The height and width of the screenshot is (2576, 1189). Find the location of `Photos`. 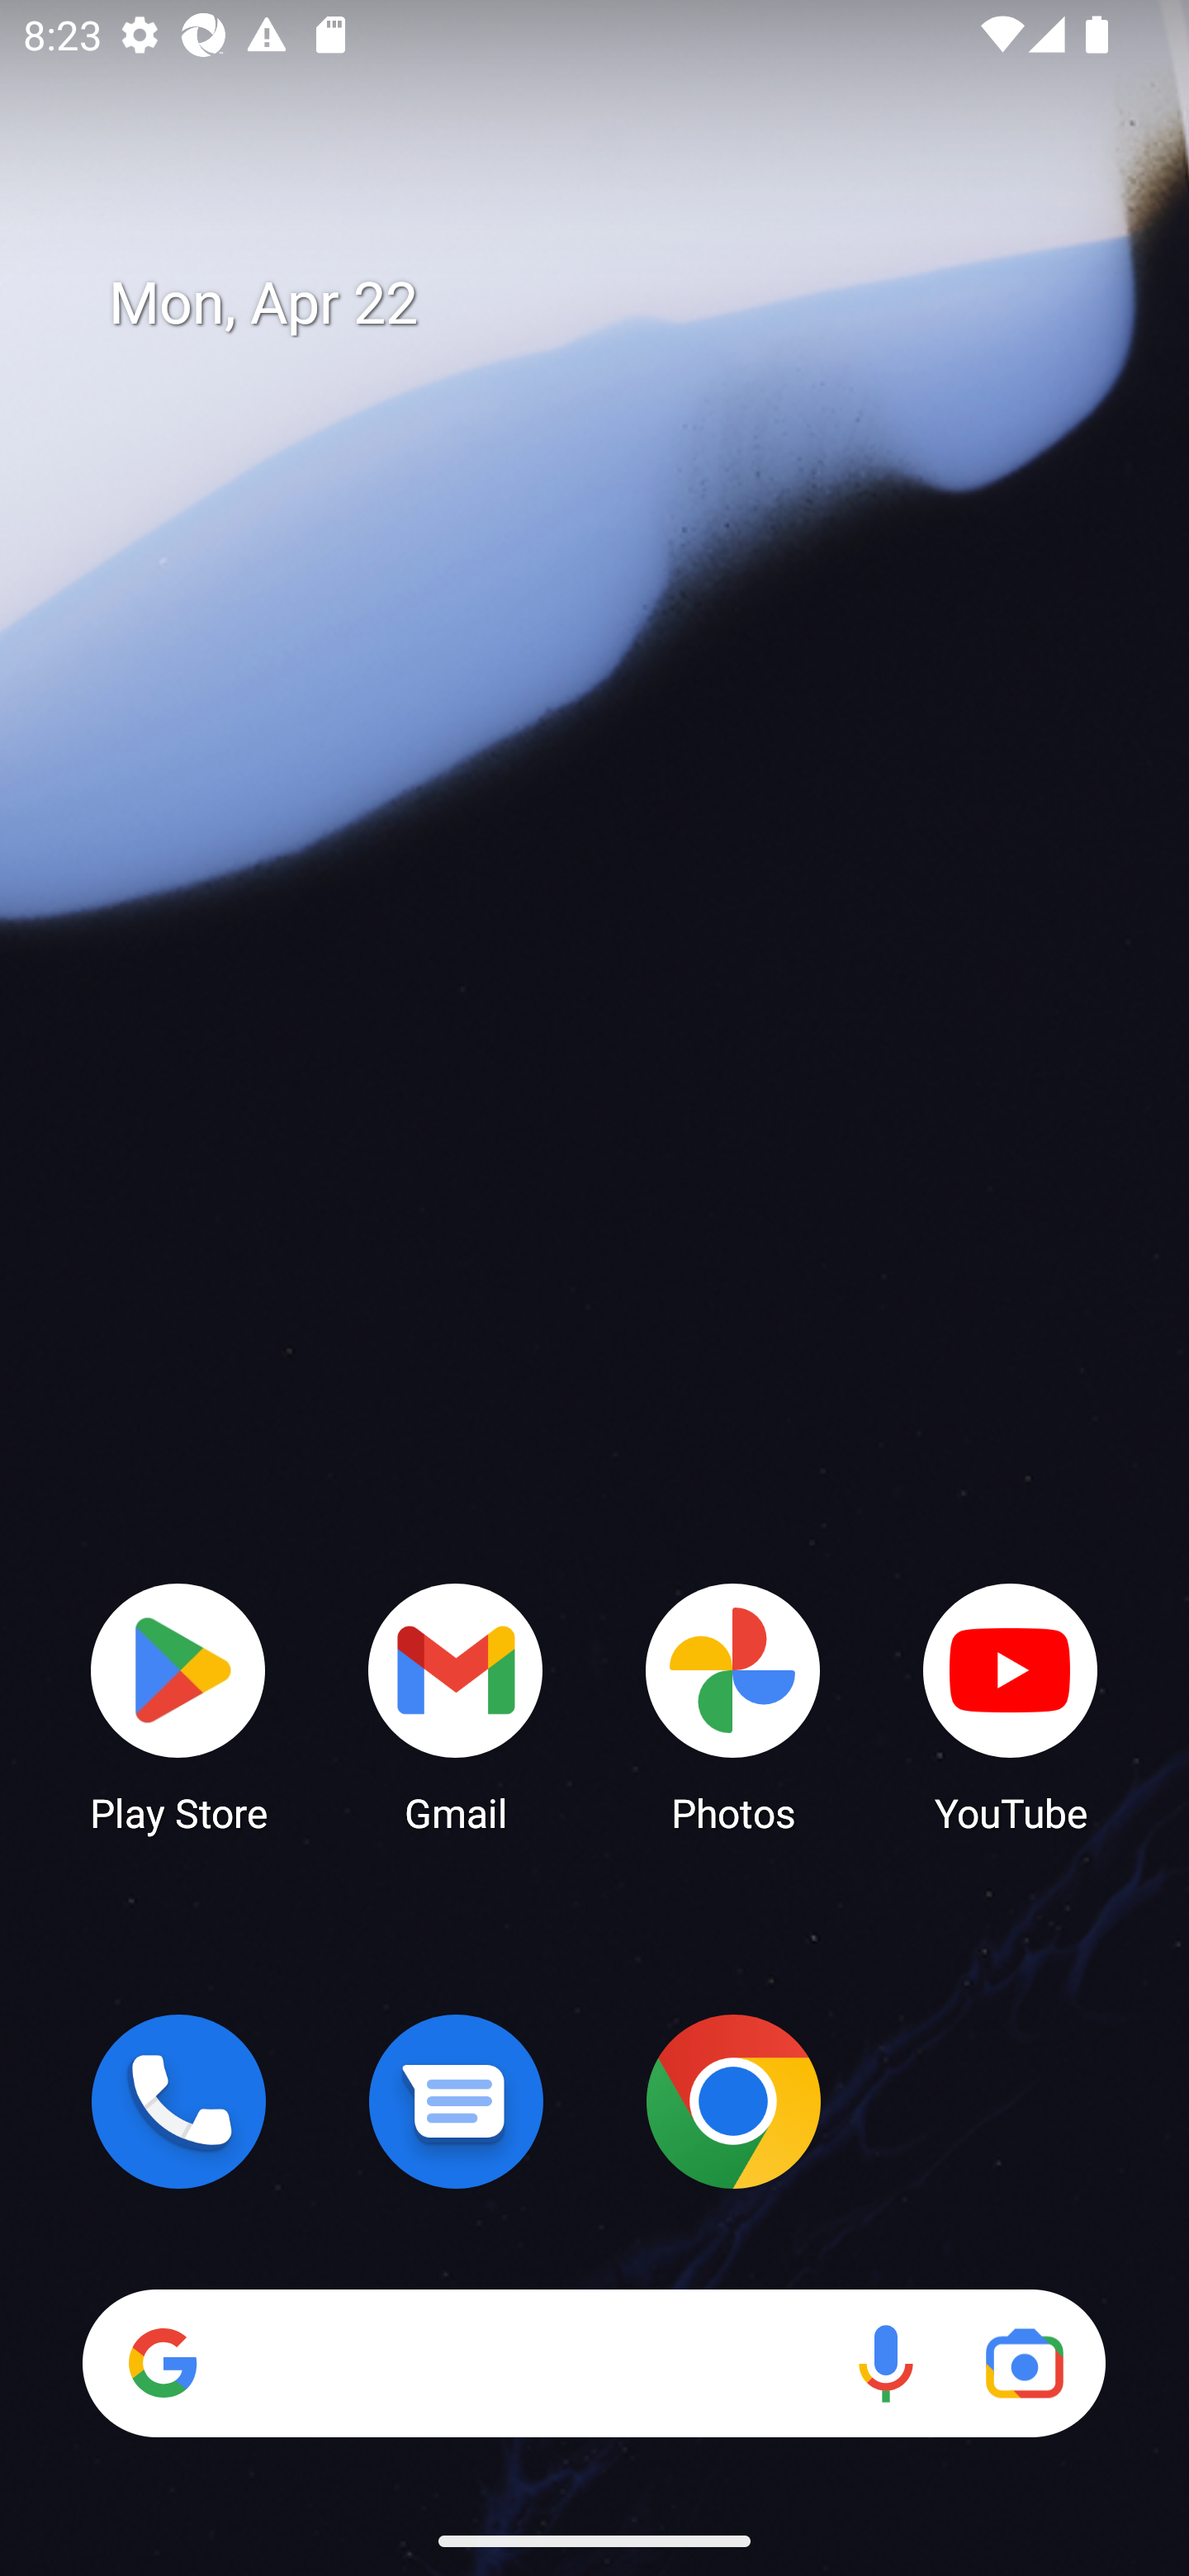

Photos is located at coordinates (733, 1706).